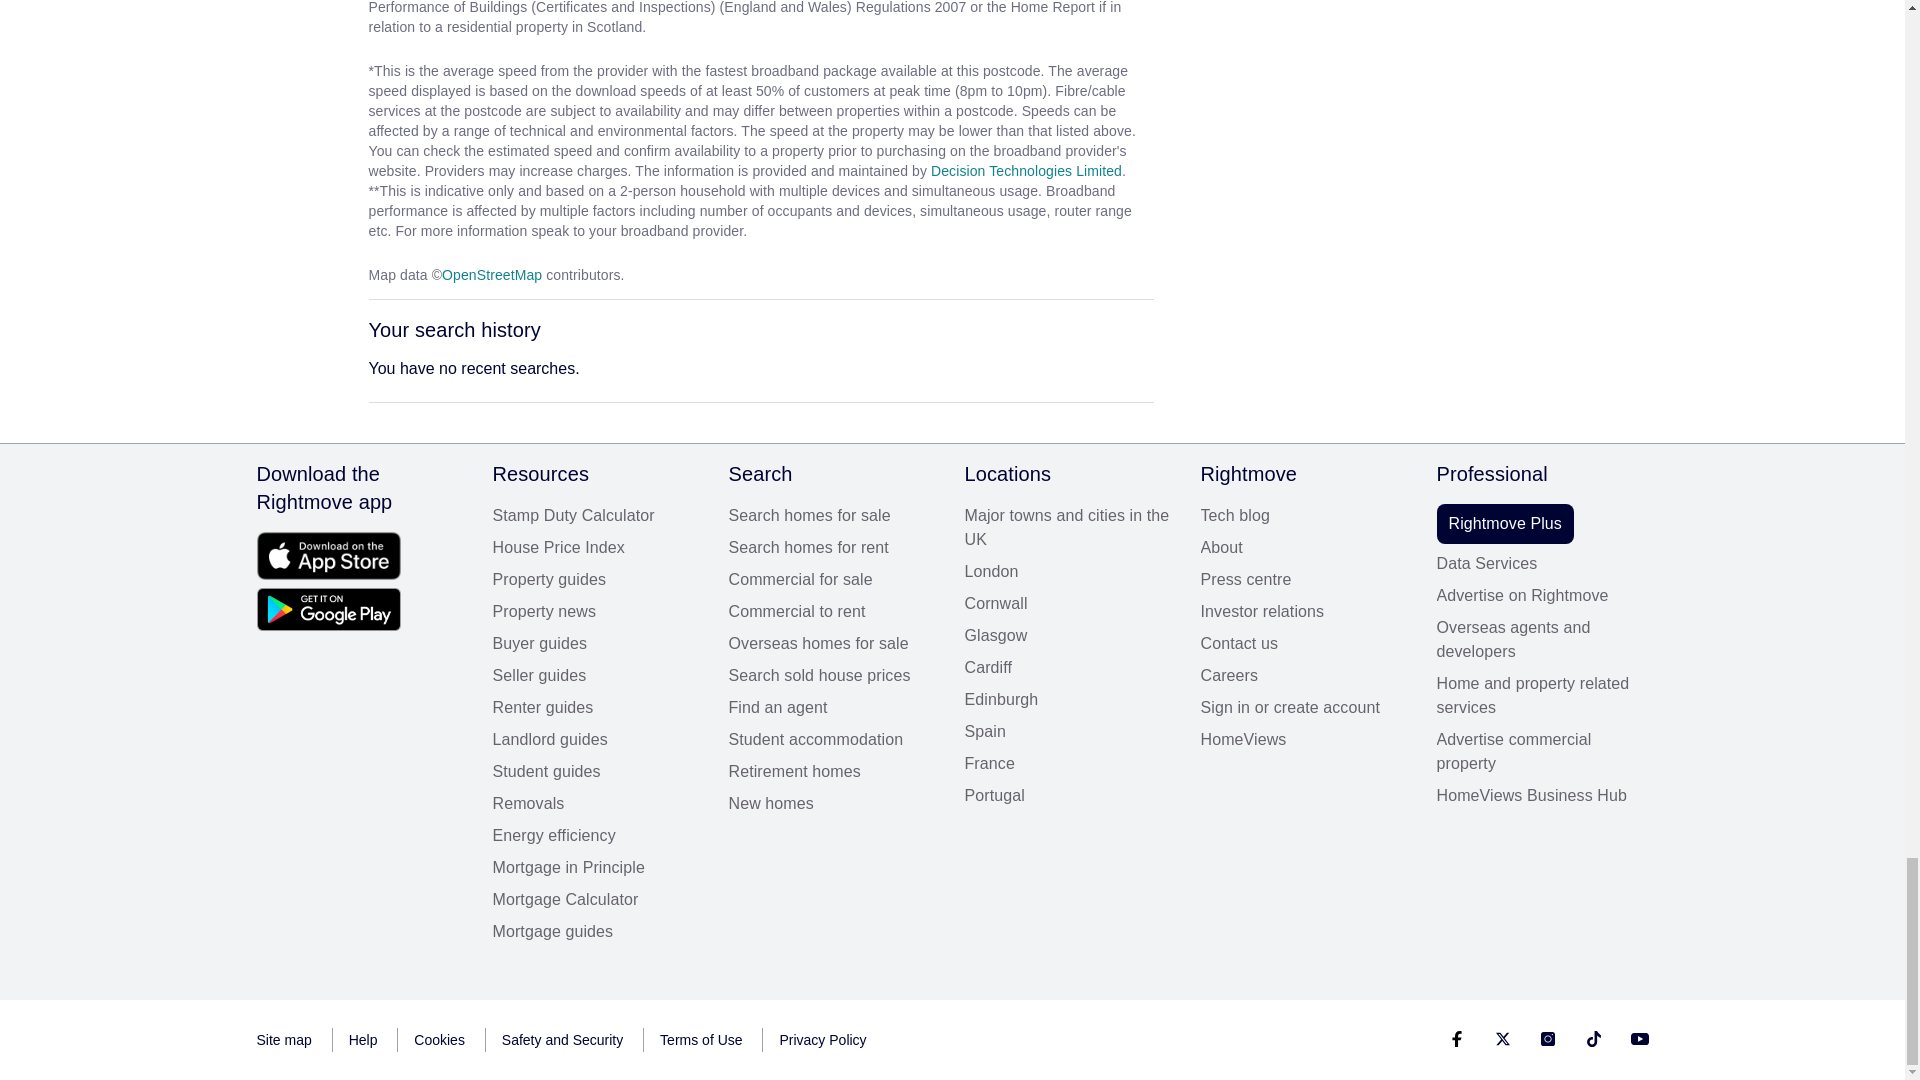  What do you see at coordinates (598, 708) in the screenshot?
I see `Renter guides` at bounding box center [598, 708].